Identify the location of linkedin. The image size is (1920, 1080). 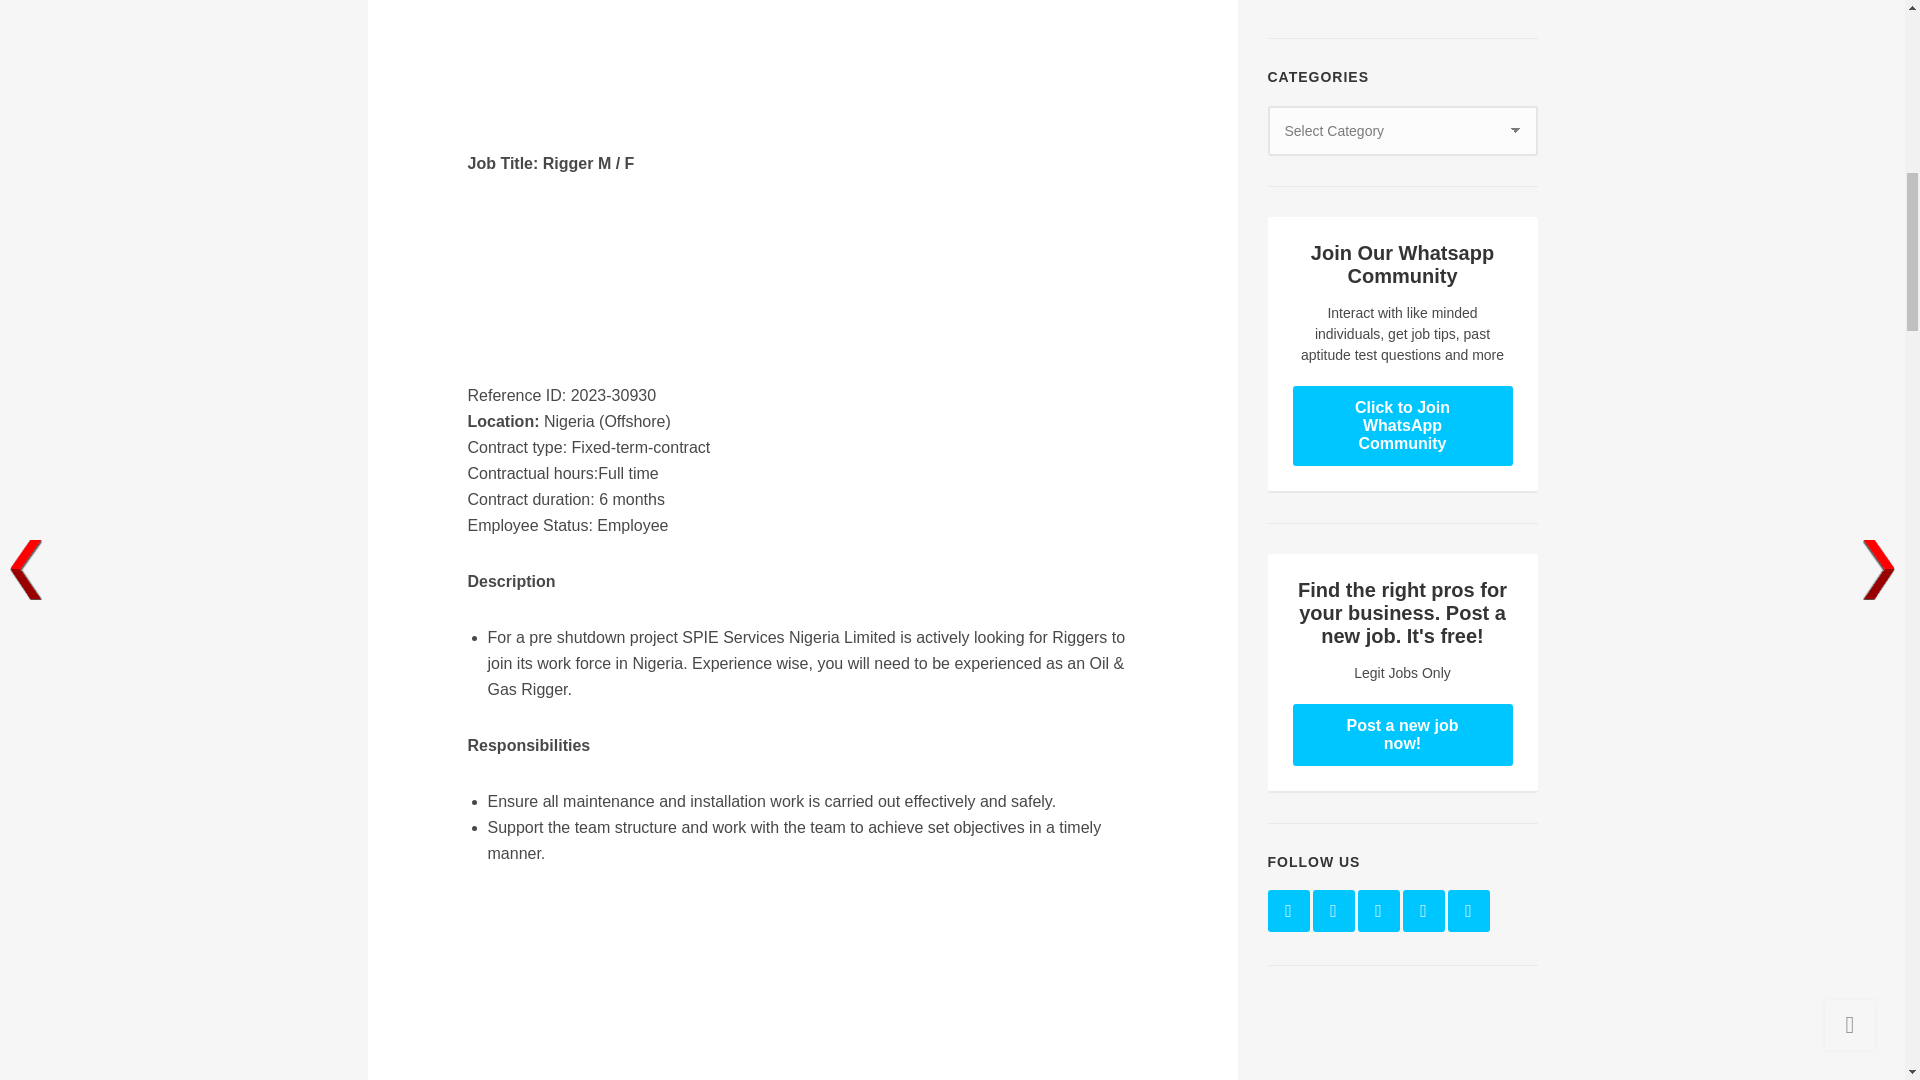
(1378, 910).